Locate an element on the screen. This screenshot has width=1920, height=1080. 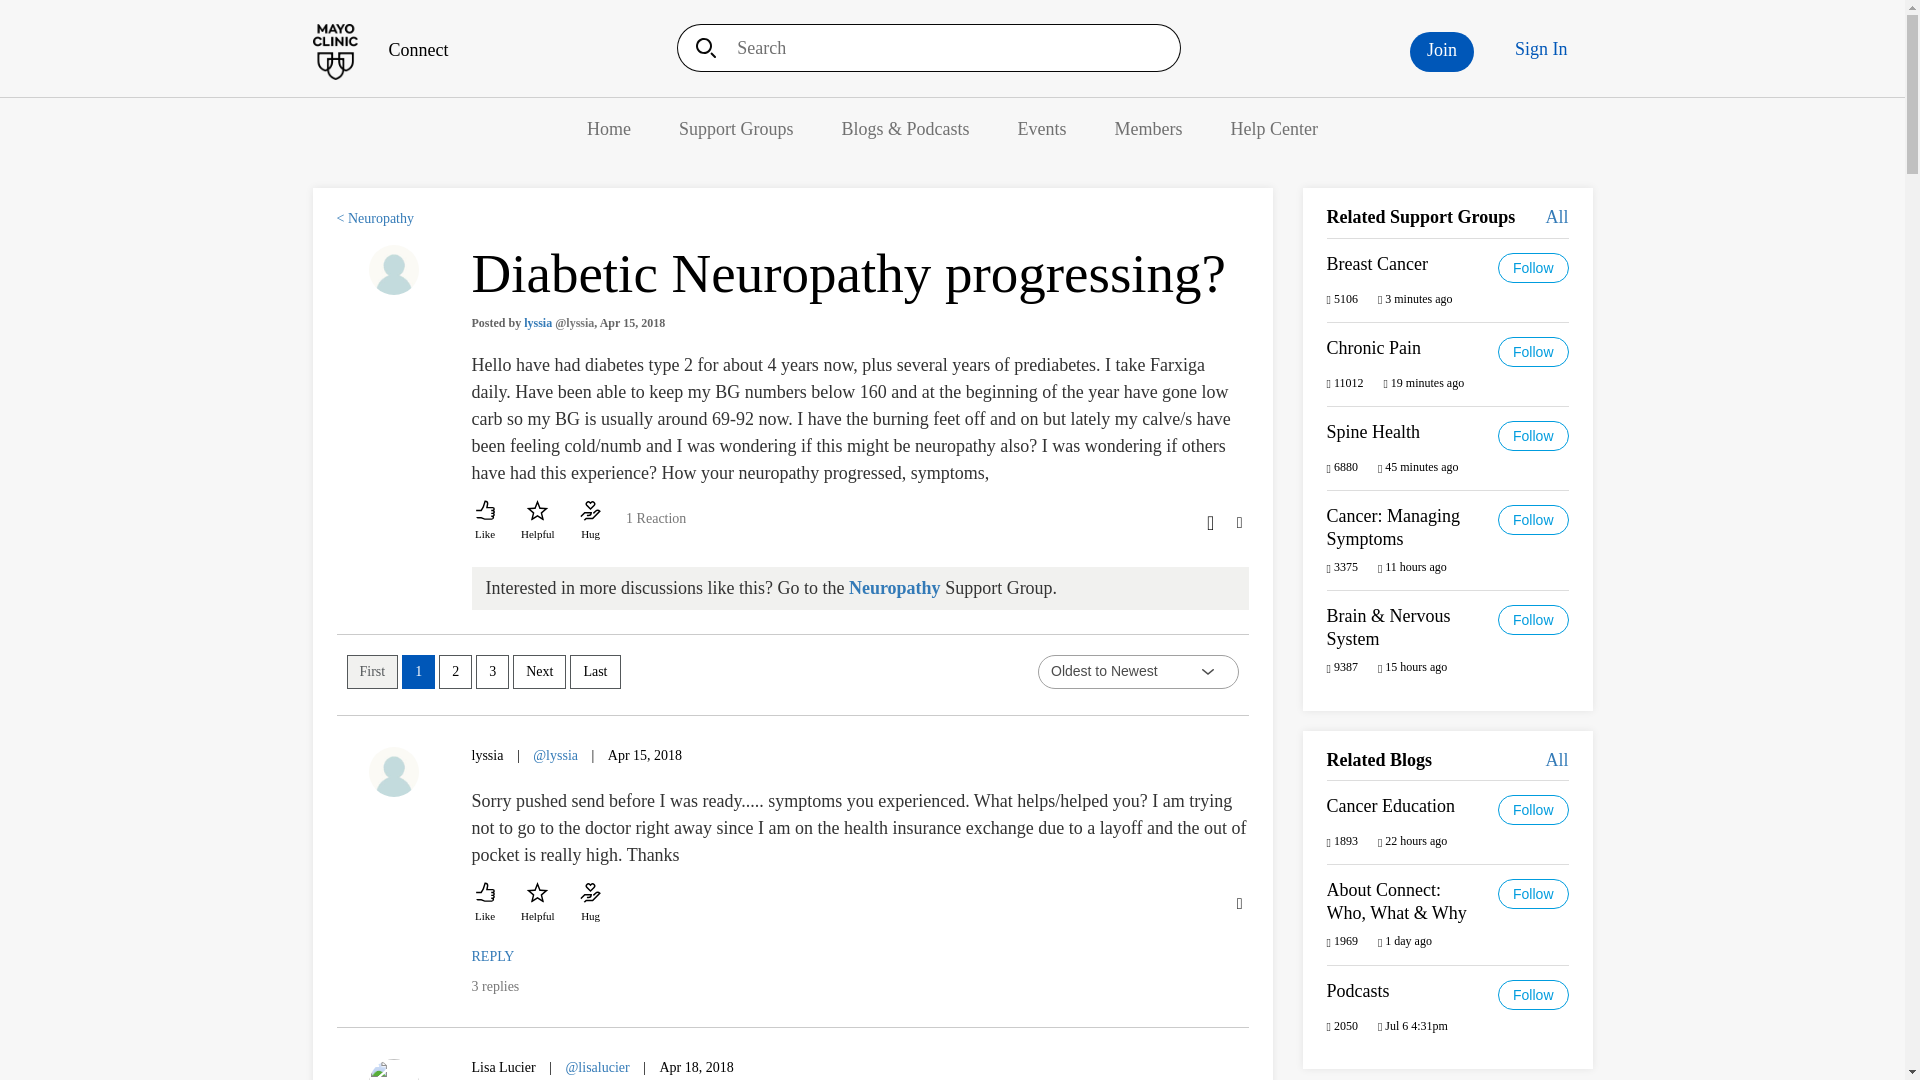
Like is located at coordinates (486, 902).